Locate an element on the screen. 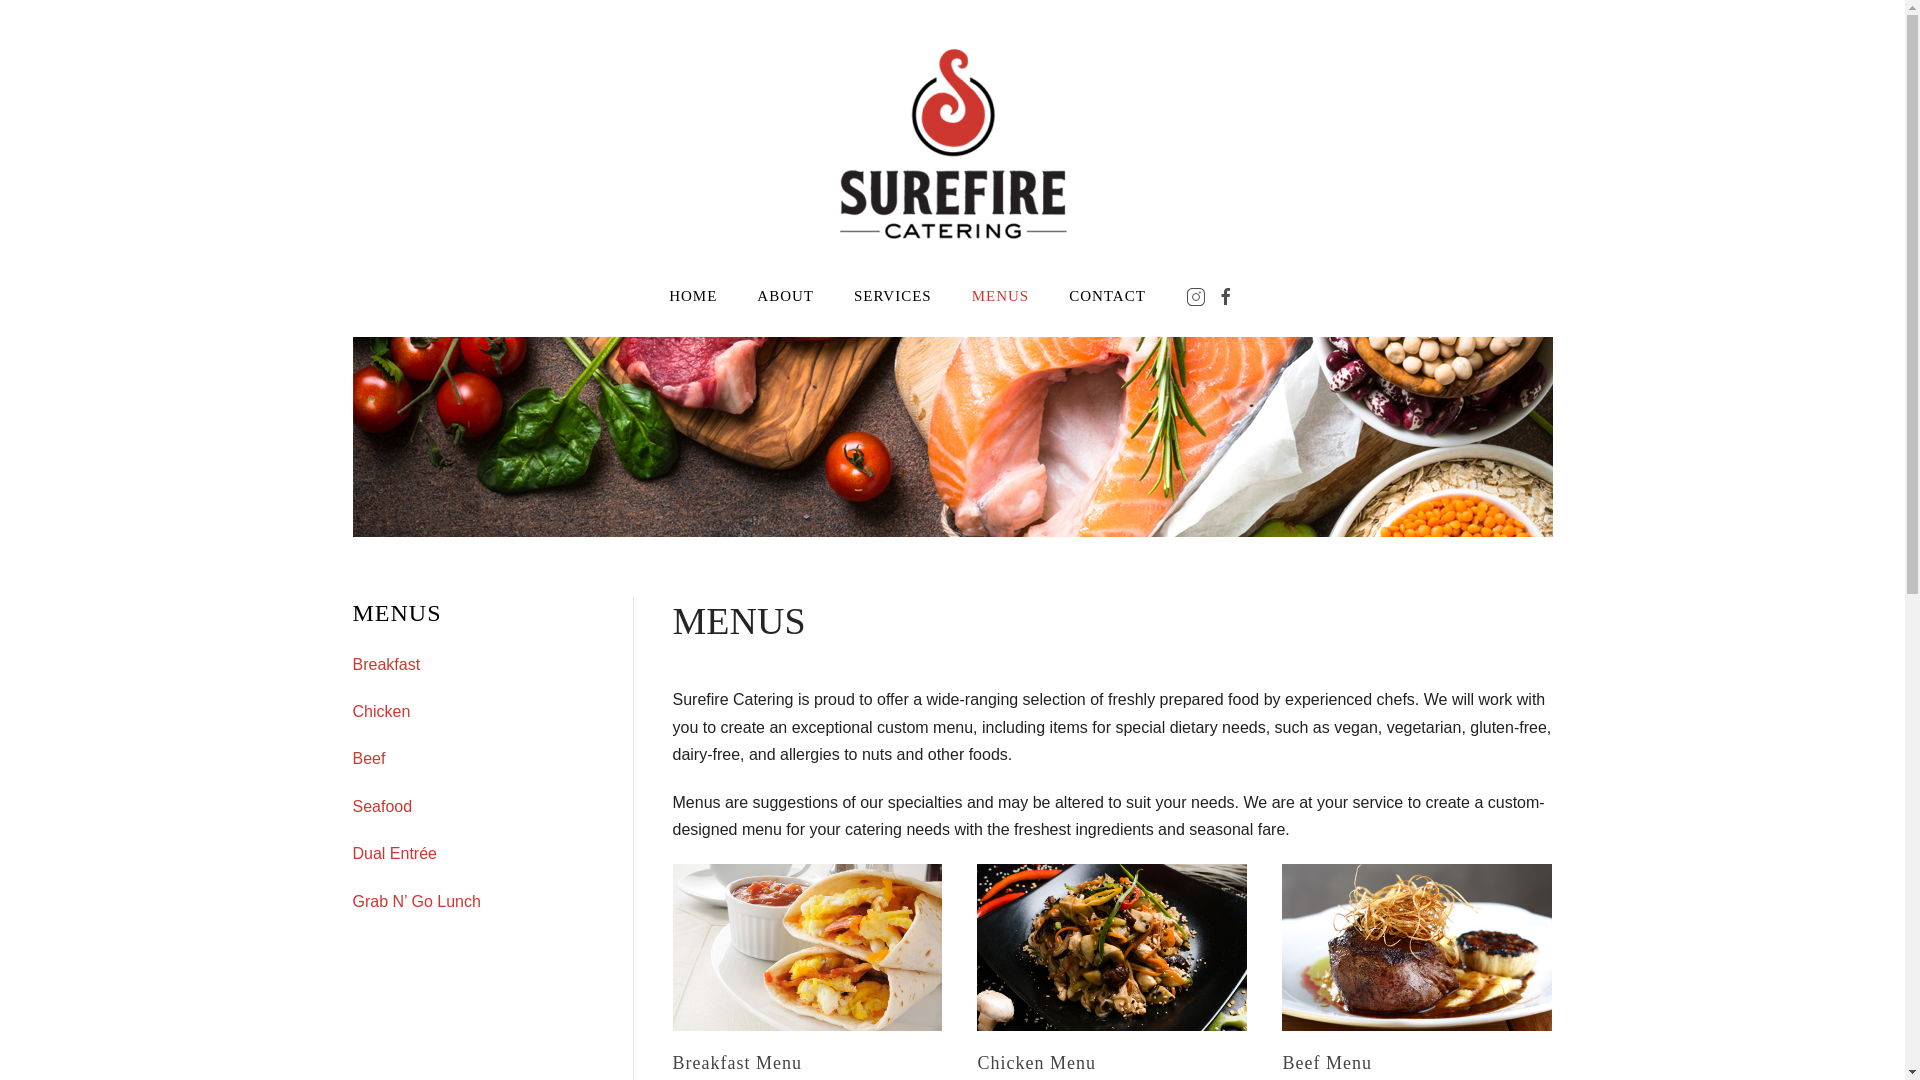 This screenshot has height=1080, width=1920. Beef is located at coordinates (368, 758).